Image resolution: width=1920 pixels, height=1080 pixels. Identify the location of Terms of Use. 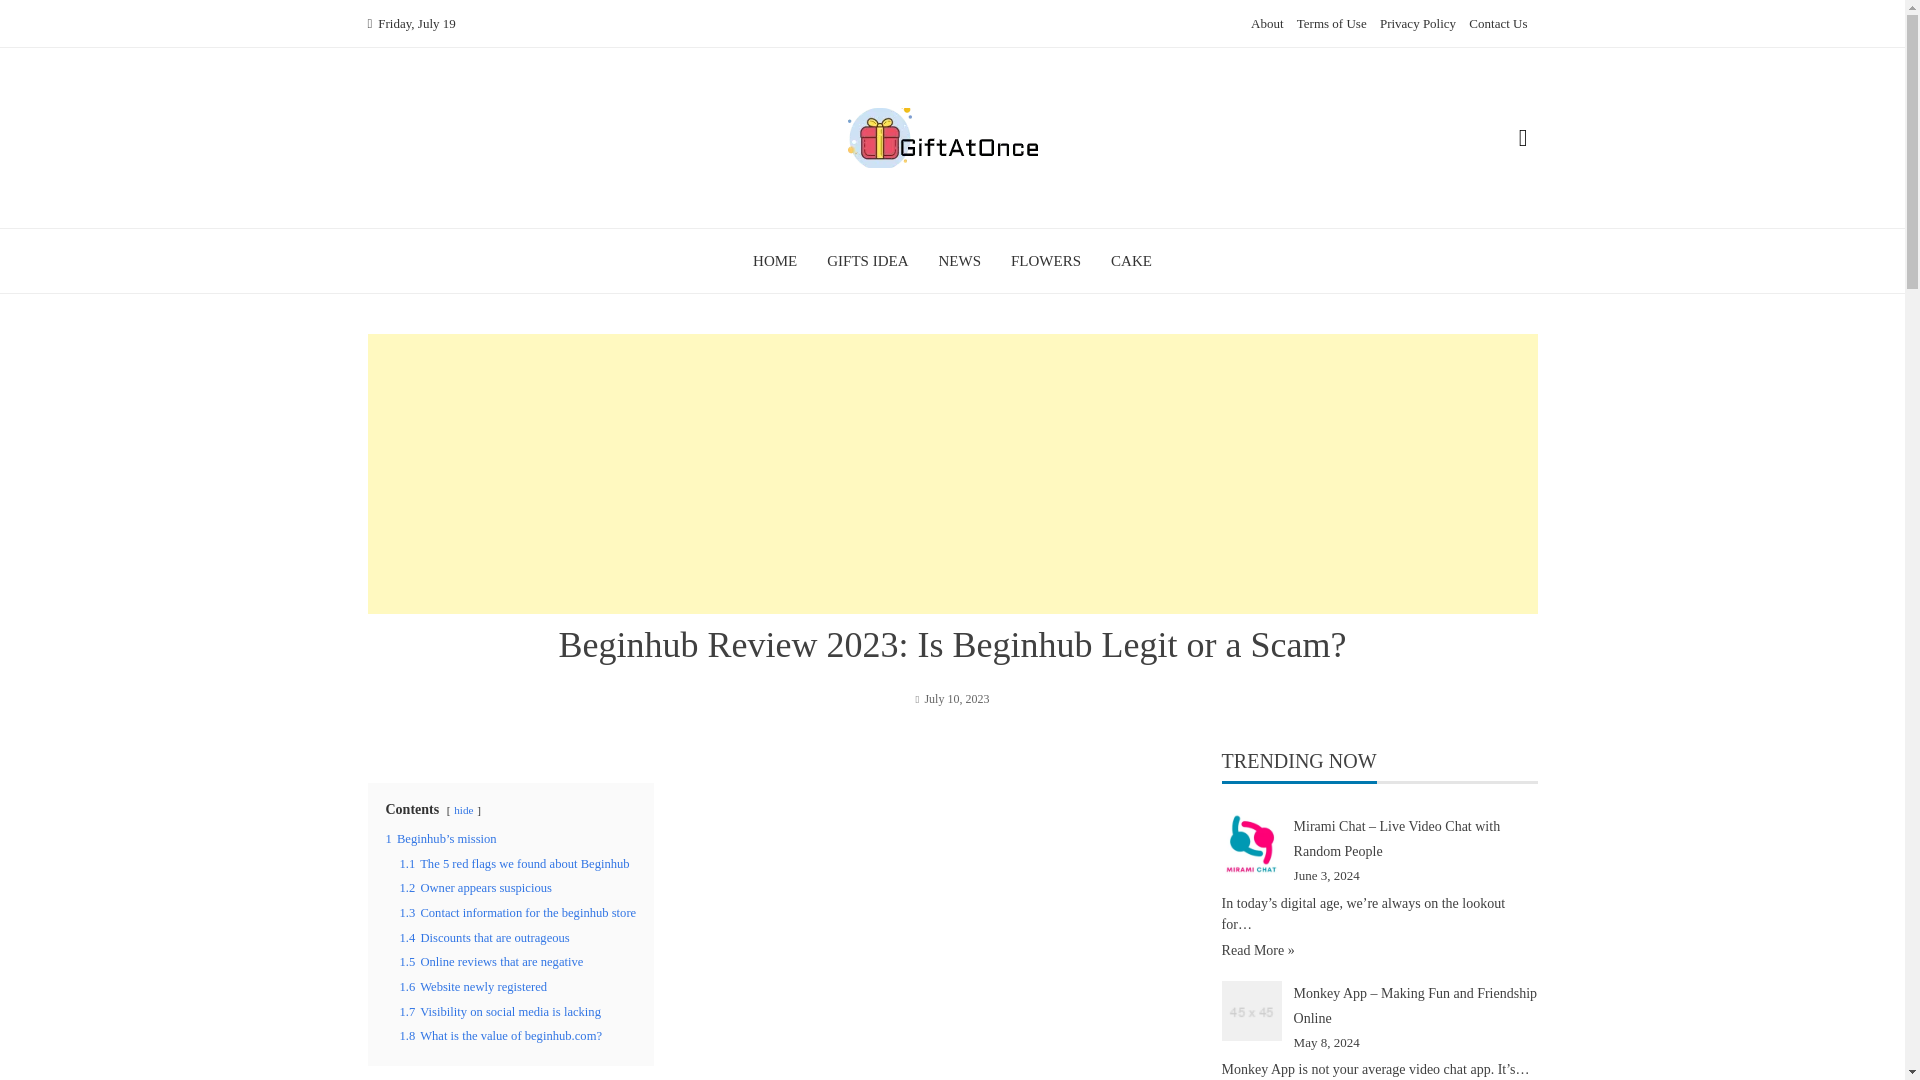
(1332, 24).